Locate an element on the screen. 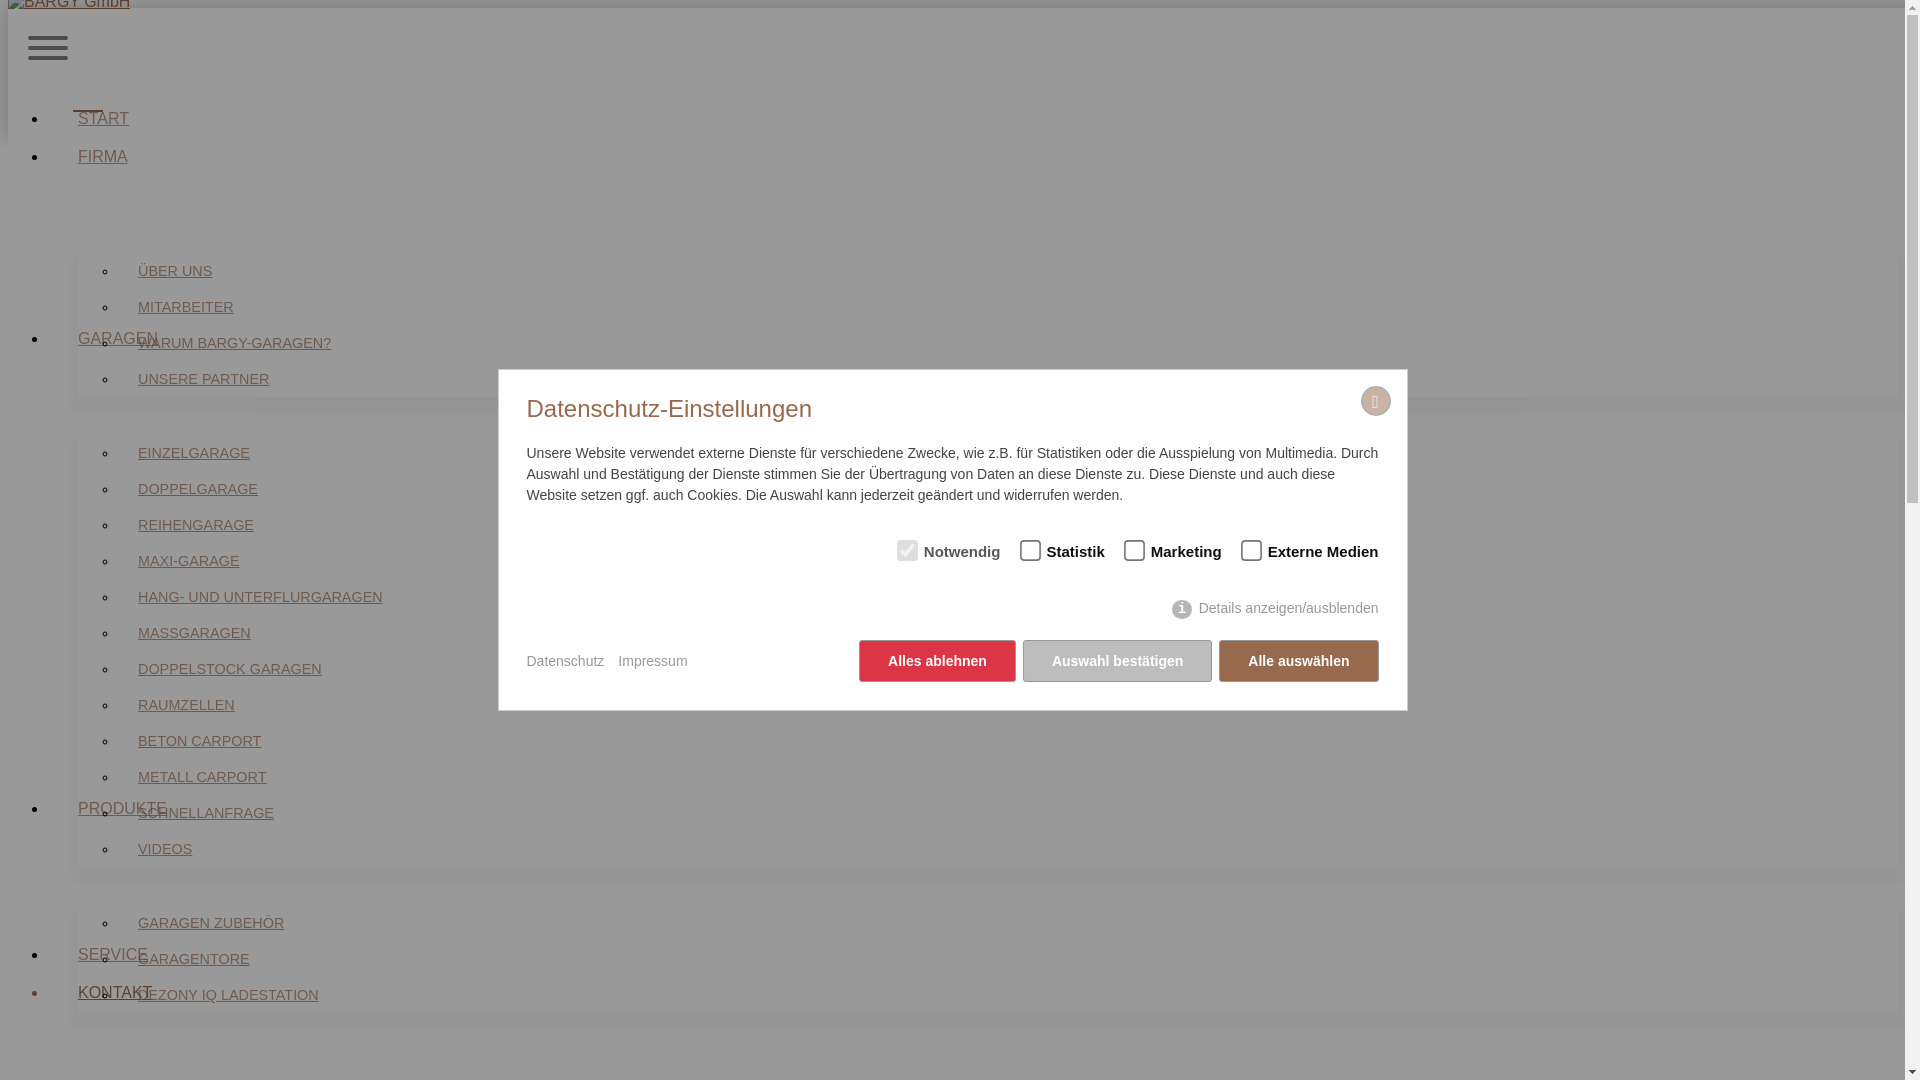  Alles ablehnen is located at coordinates (938, 661).